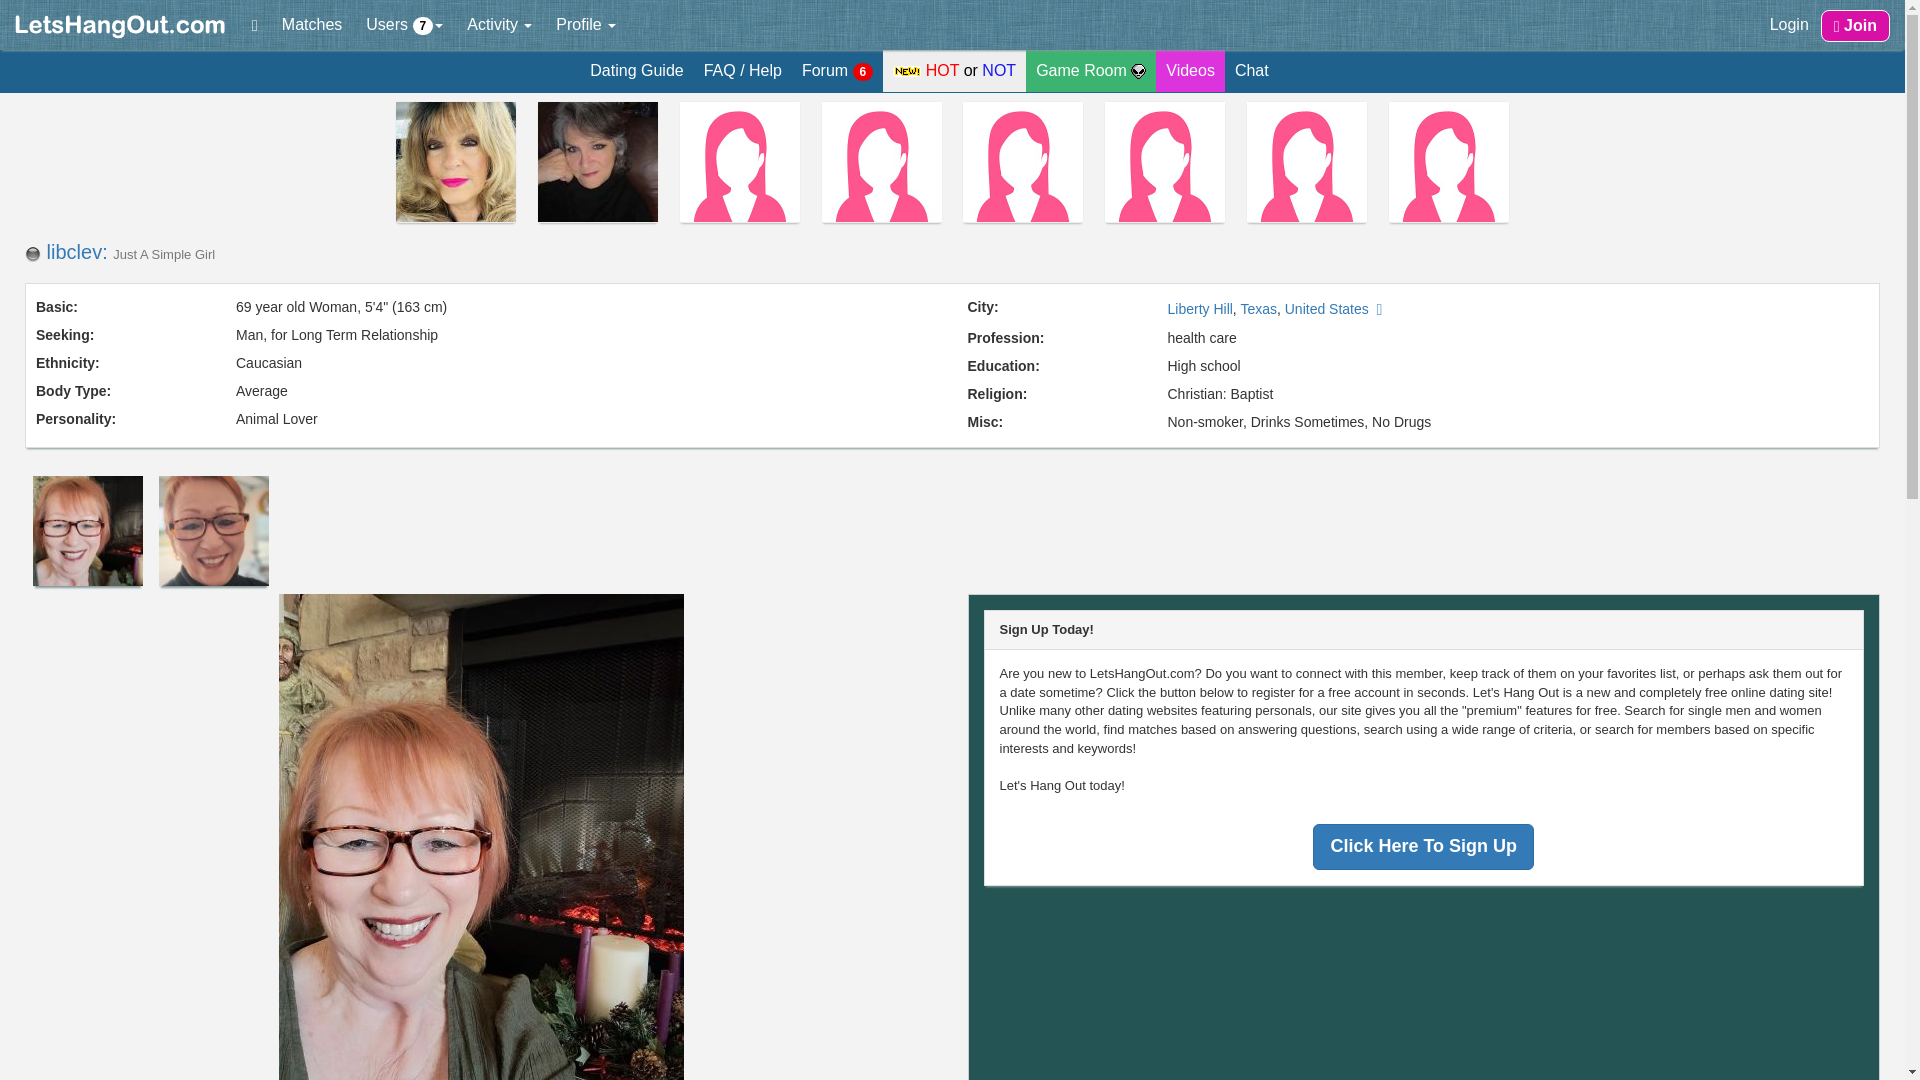  I want to click on member is offline, so click(32, 254).